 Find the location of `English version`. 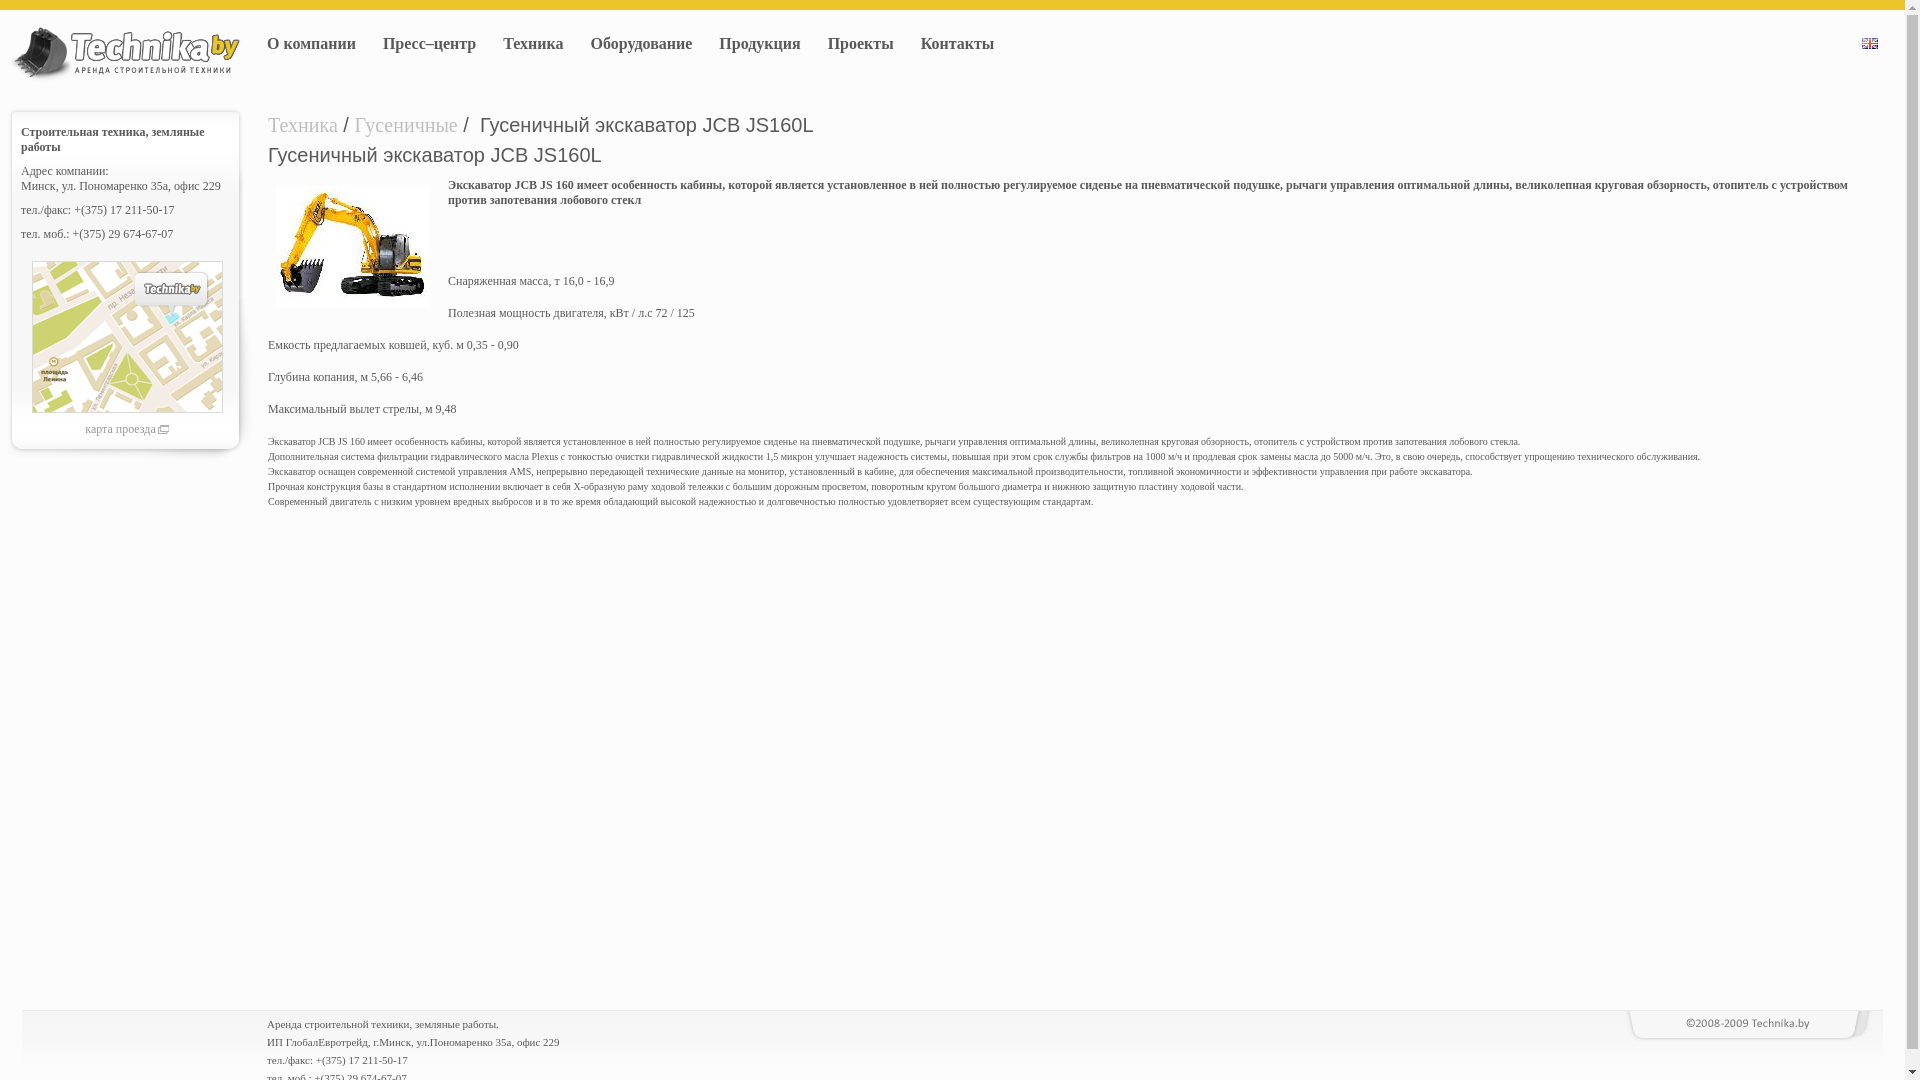

English version is located at coordinates (1870, 44).